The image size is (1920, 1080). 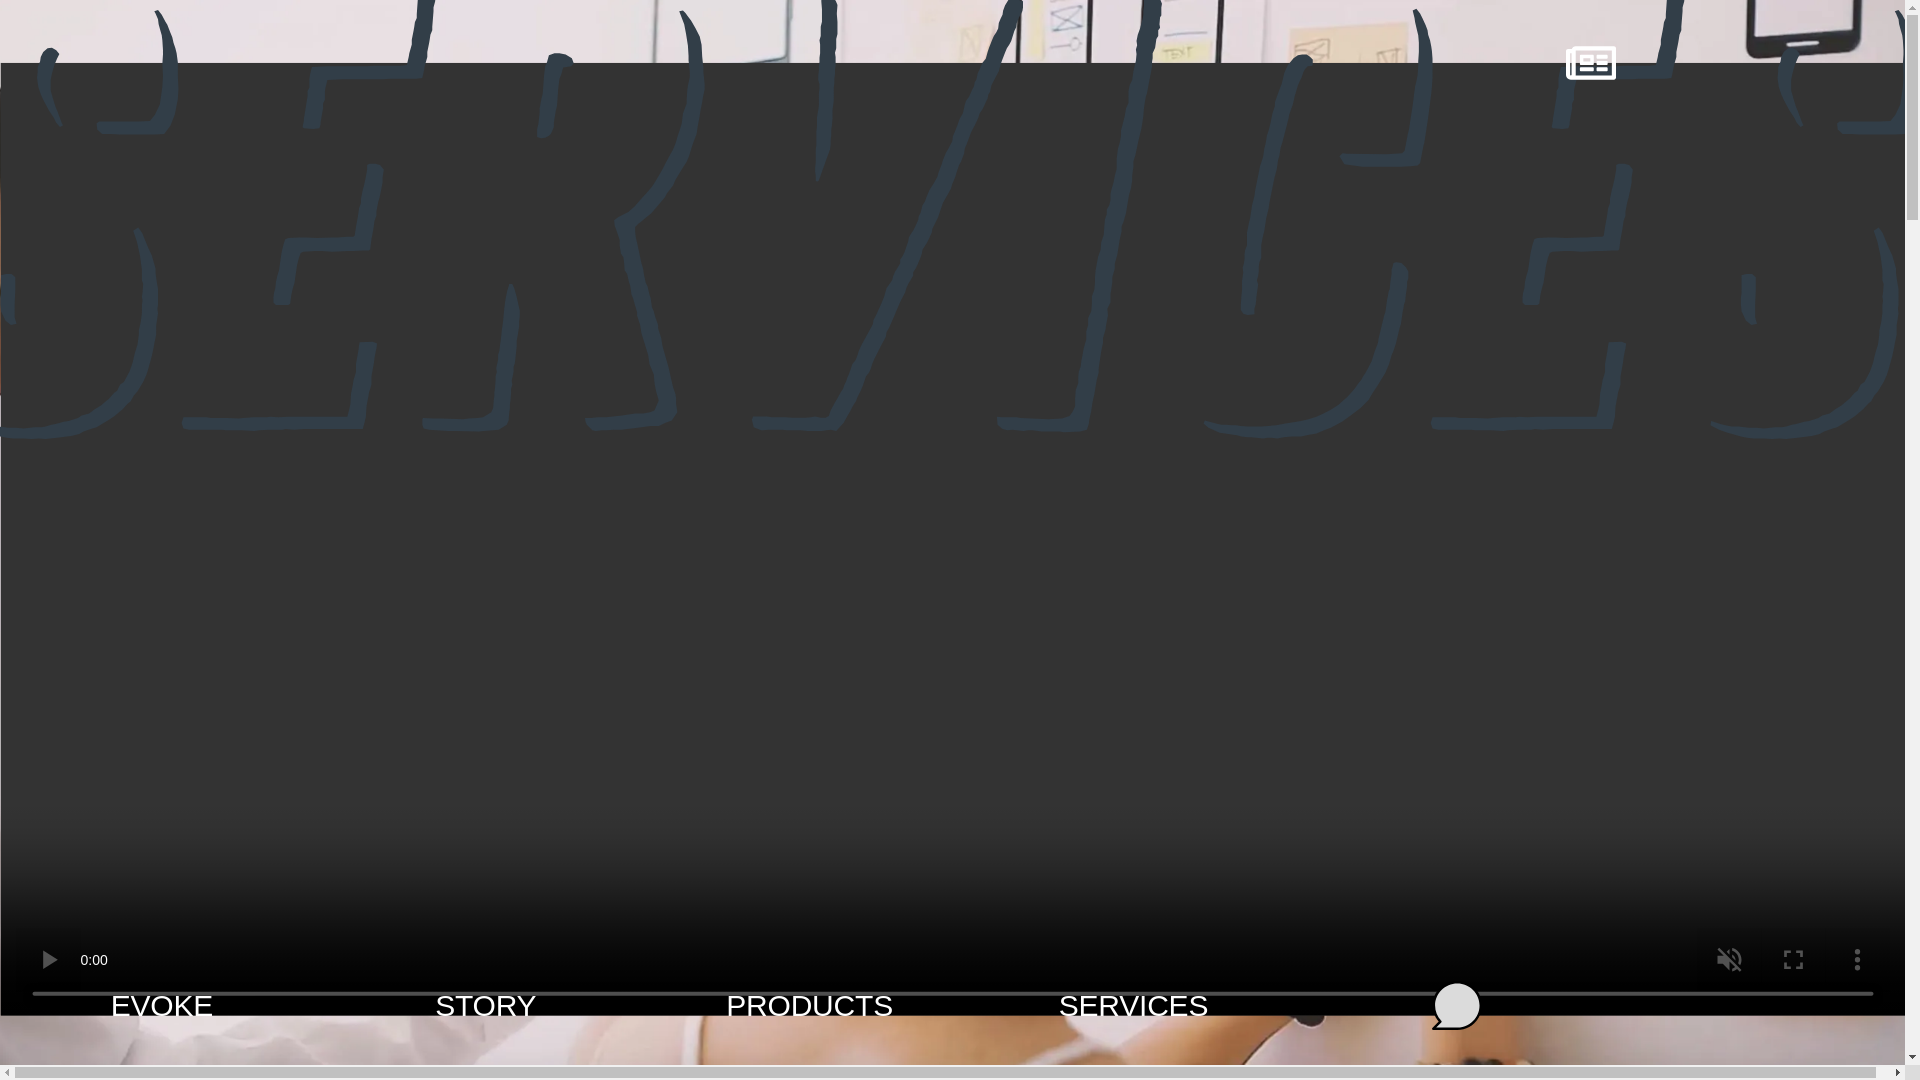 I want to click on STORY, so click(x=485, y=1005).